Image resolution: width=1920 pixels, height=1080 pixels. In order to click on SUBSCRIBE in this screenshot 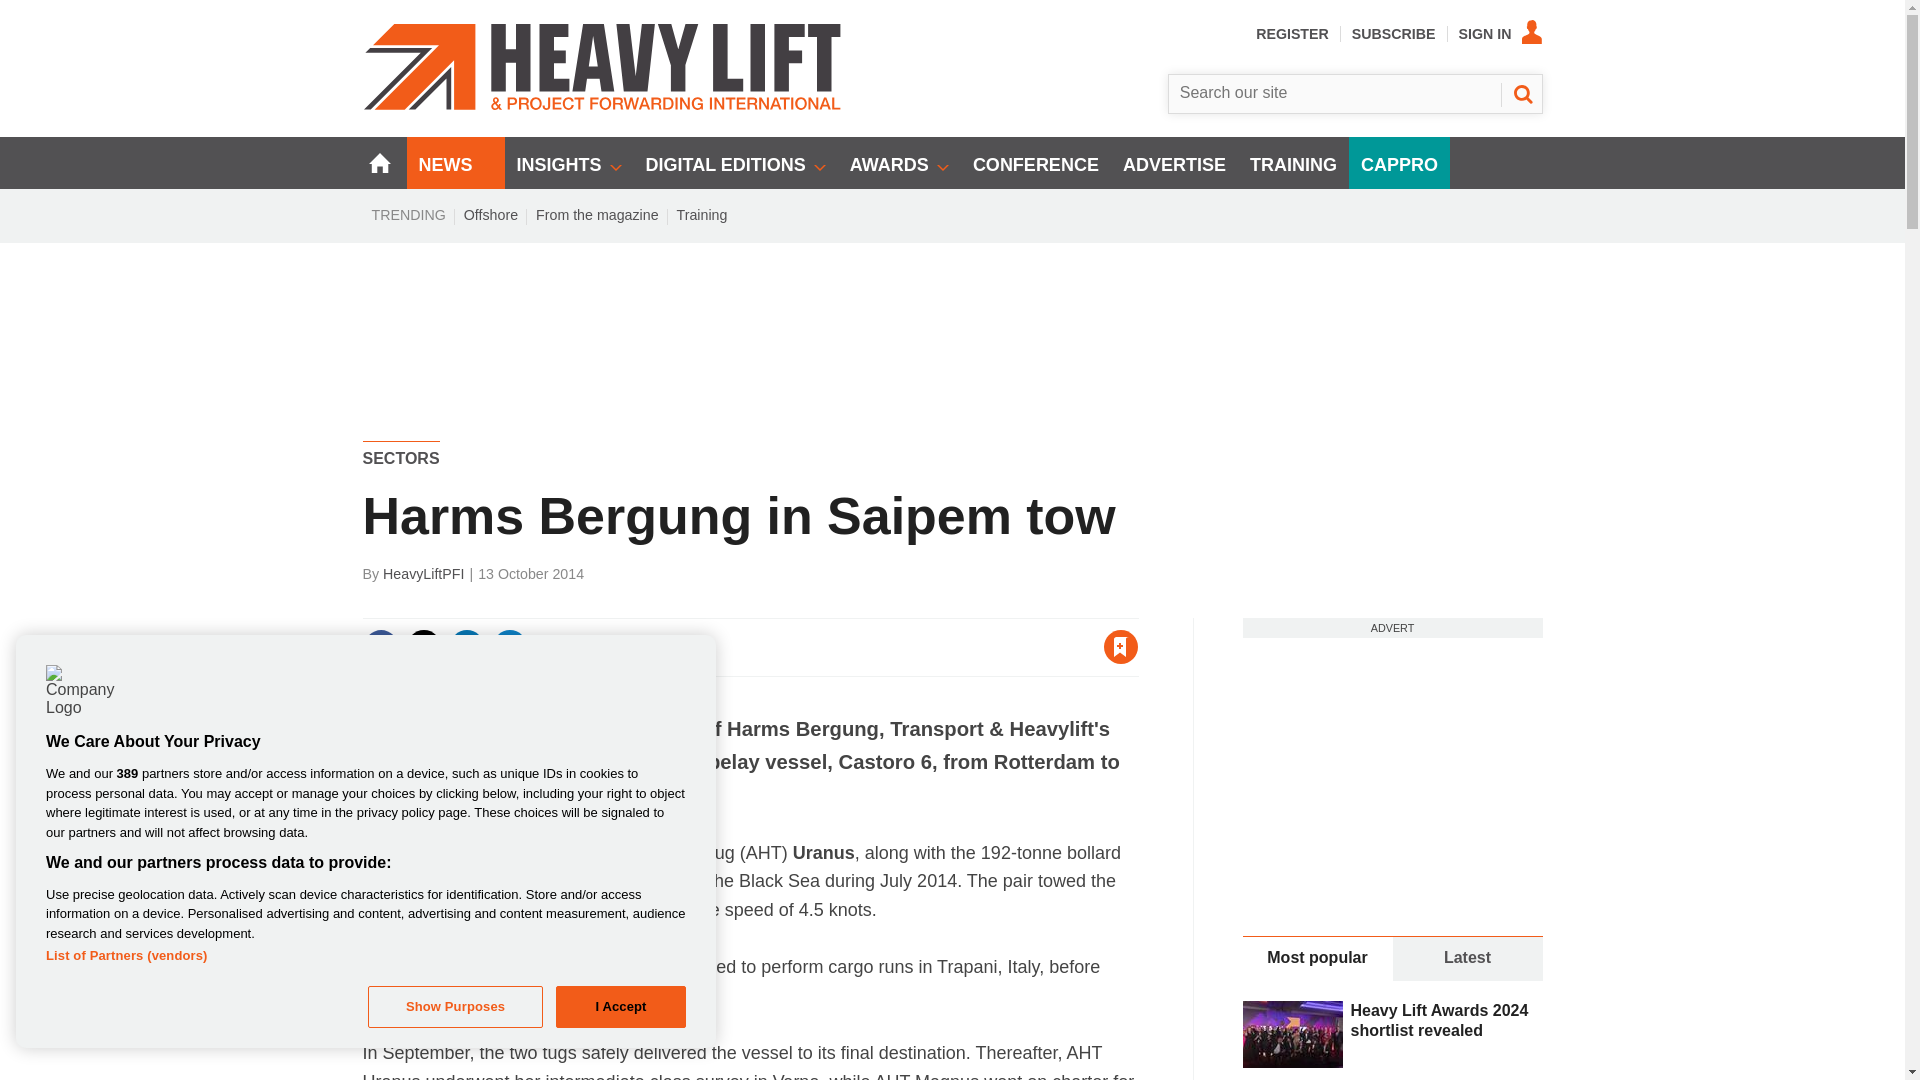, I will do `click(1394, 34)`.